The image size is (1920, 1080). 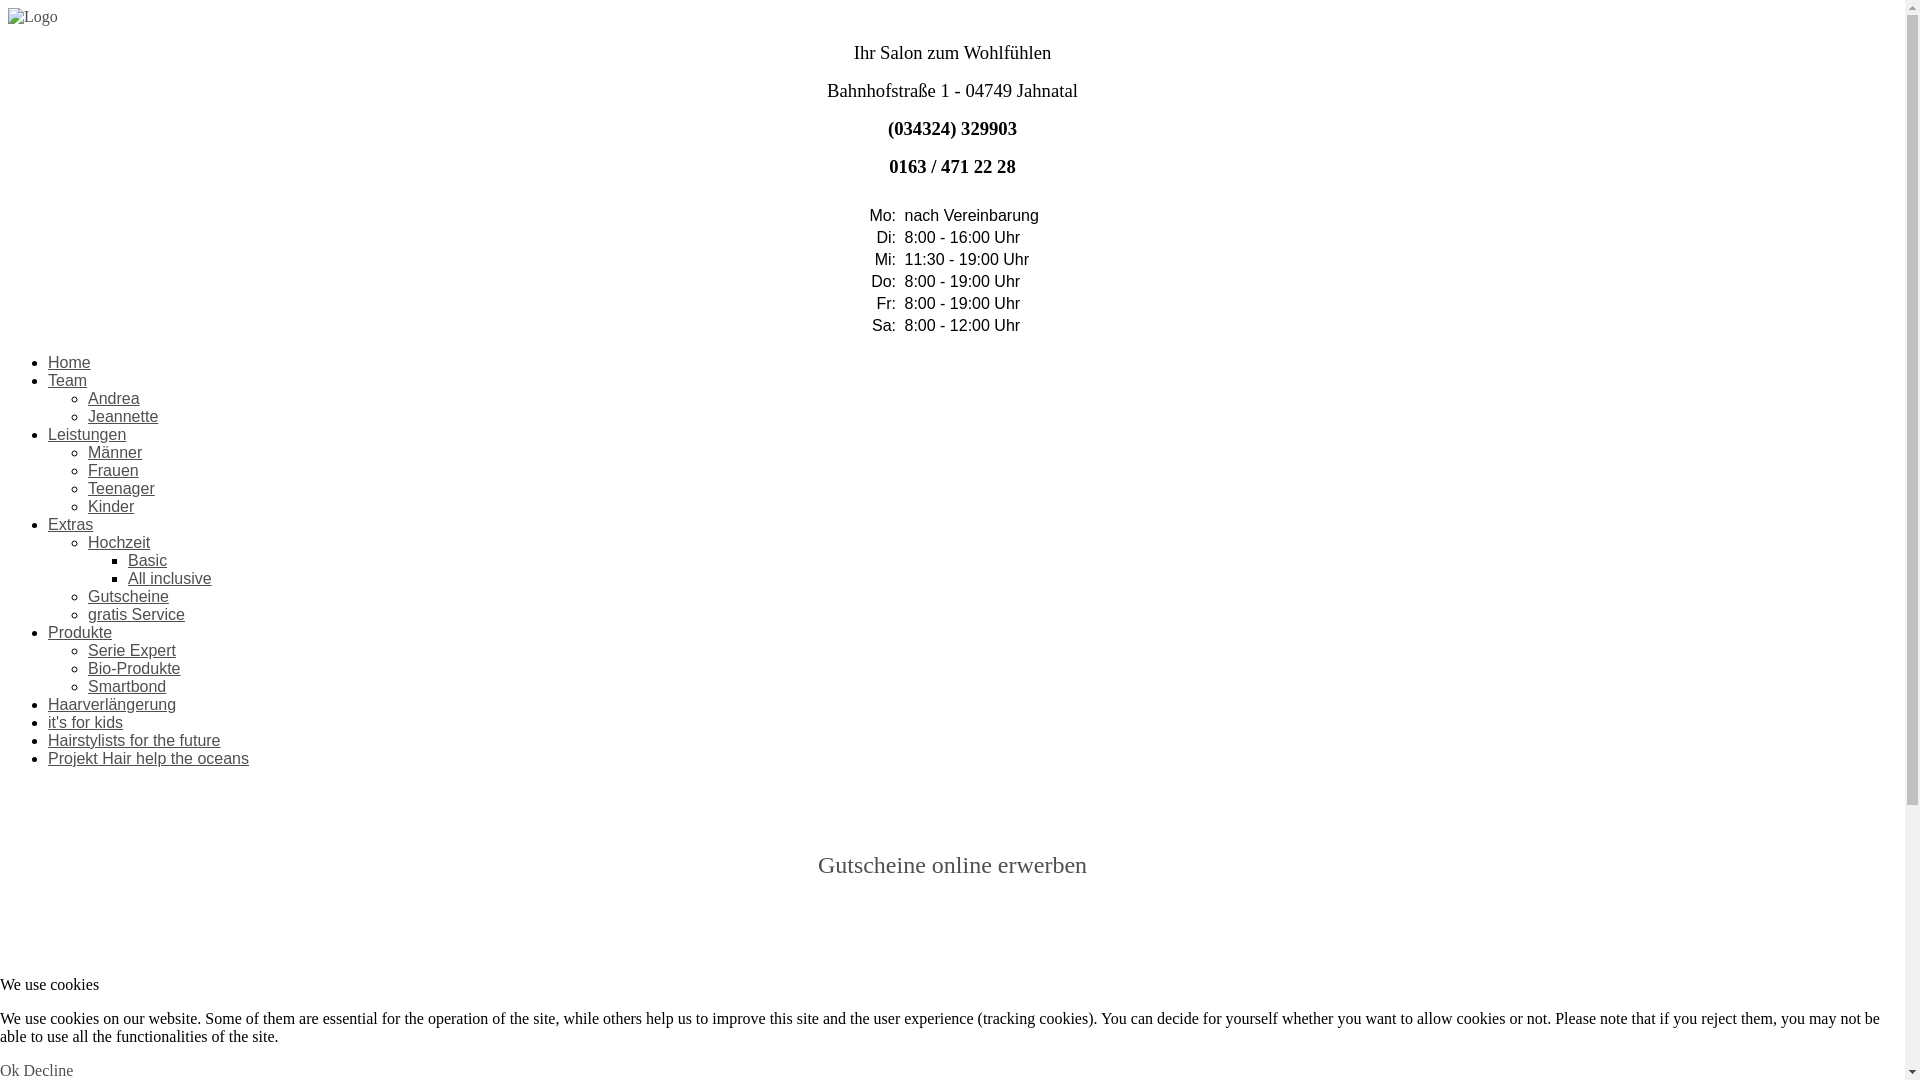 I want to click on Hairstylists for the future, so click(x=134, y=740).